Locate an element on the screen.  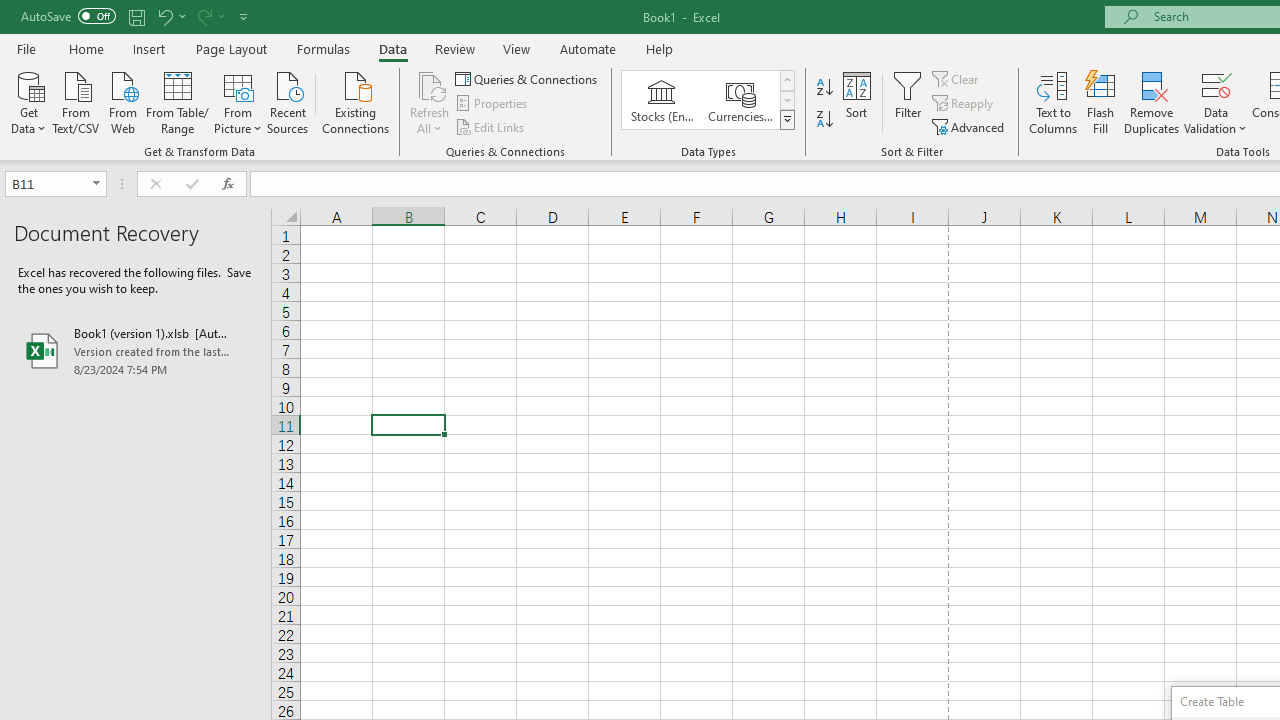
Insert is located at coordinates (150, 48).